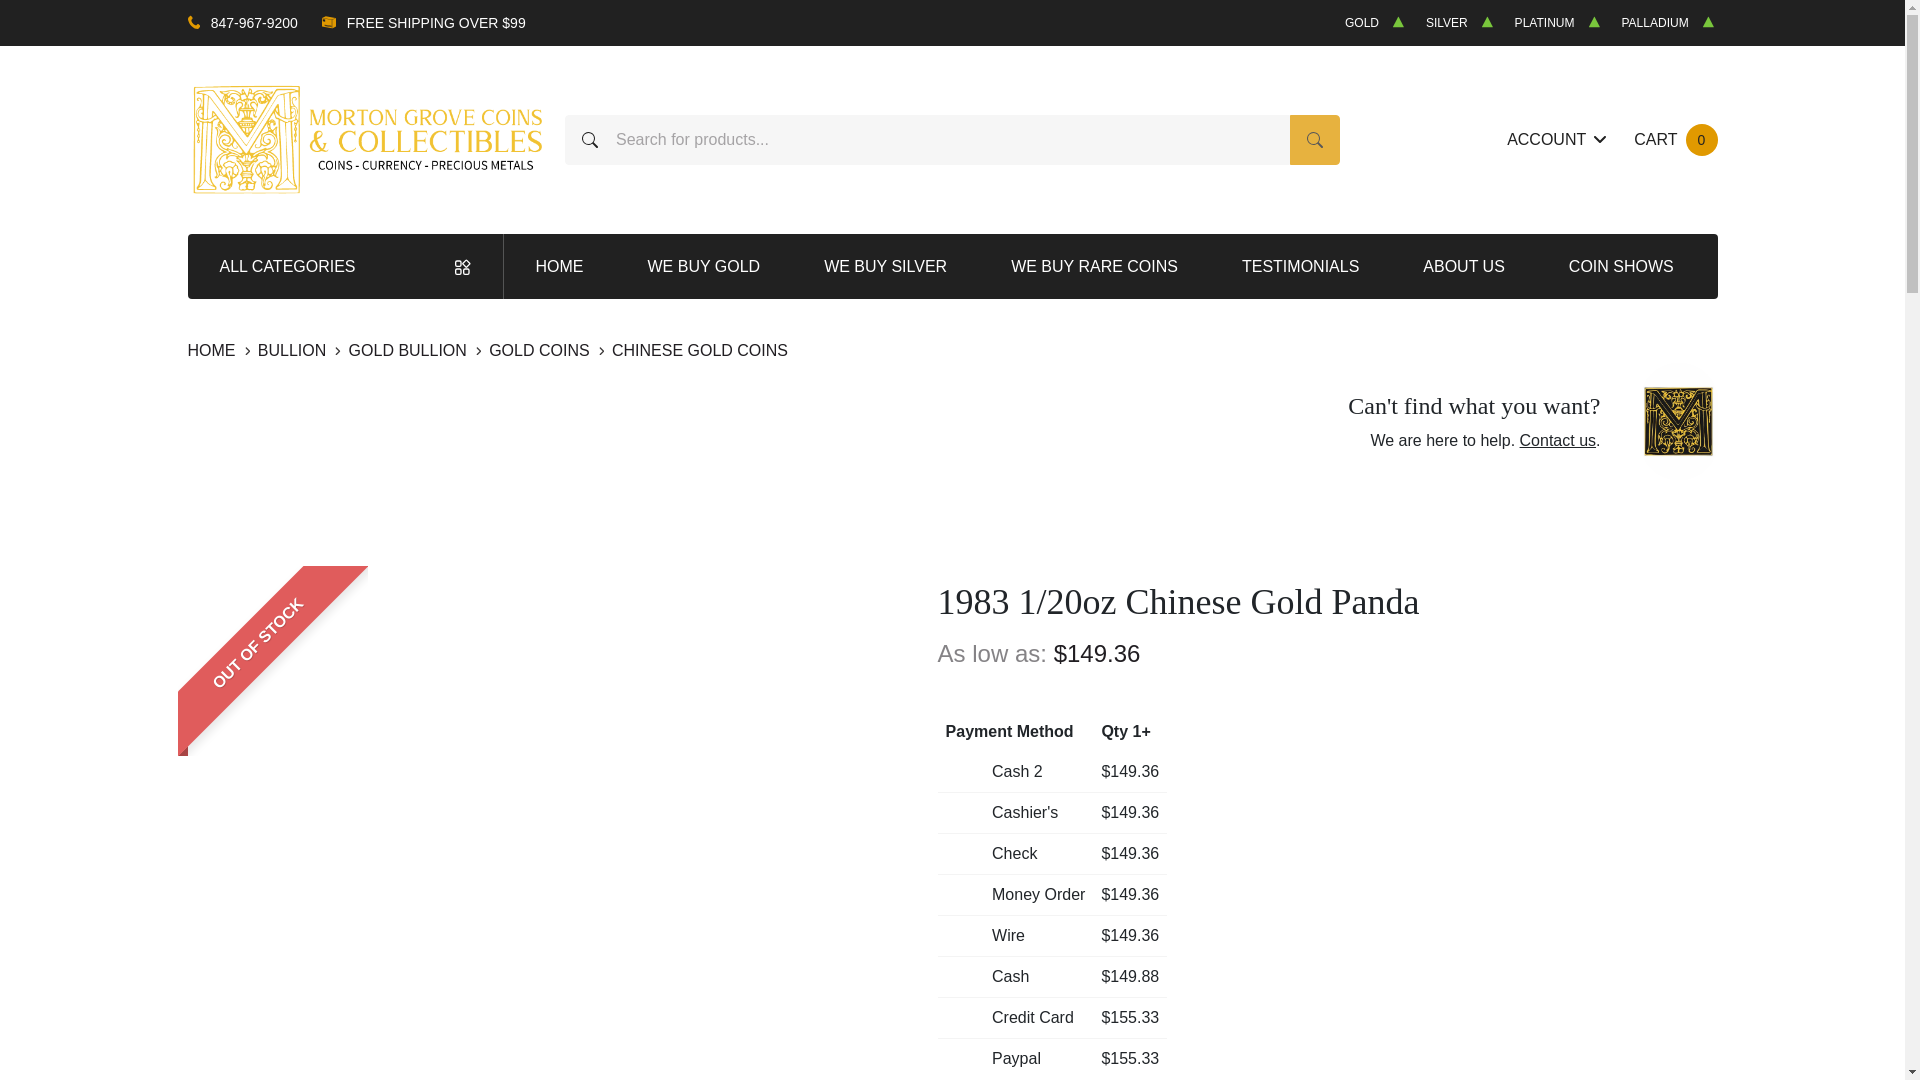  Describe the element at coordinates (885, 266) in the screenshot. I see `WE BUY SILVER` at that location.